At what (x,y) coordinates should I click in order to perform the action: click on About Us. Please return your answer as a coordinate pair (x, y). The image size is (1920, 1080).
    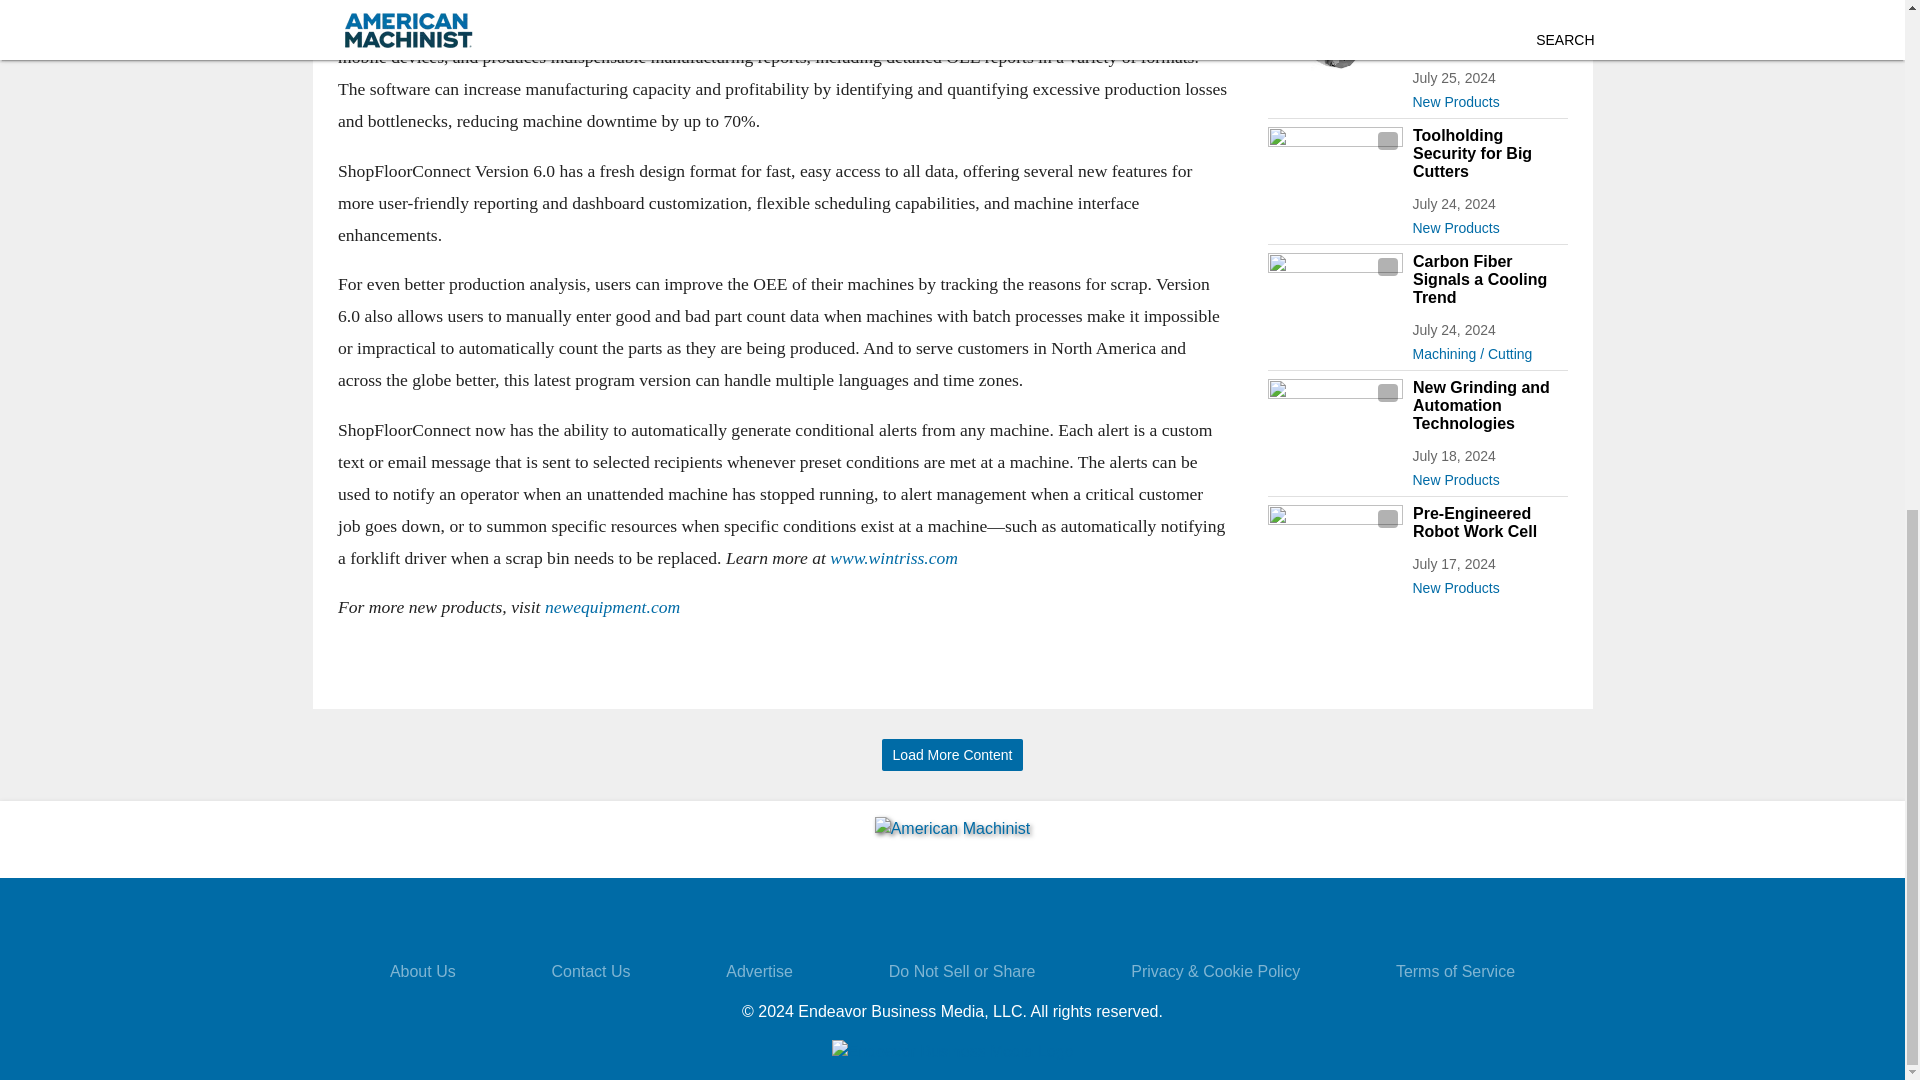
    Looking at the image, I should click on (422, 971).